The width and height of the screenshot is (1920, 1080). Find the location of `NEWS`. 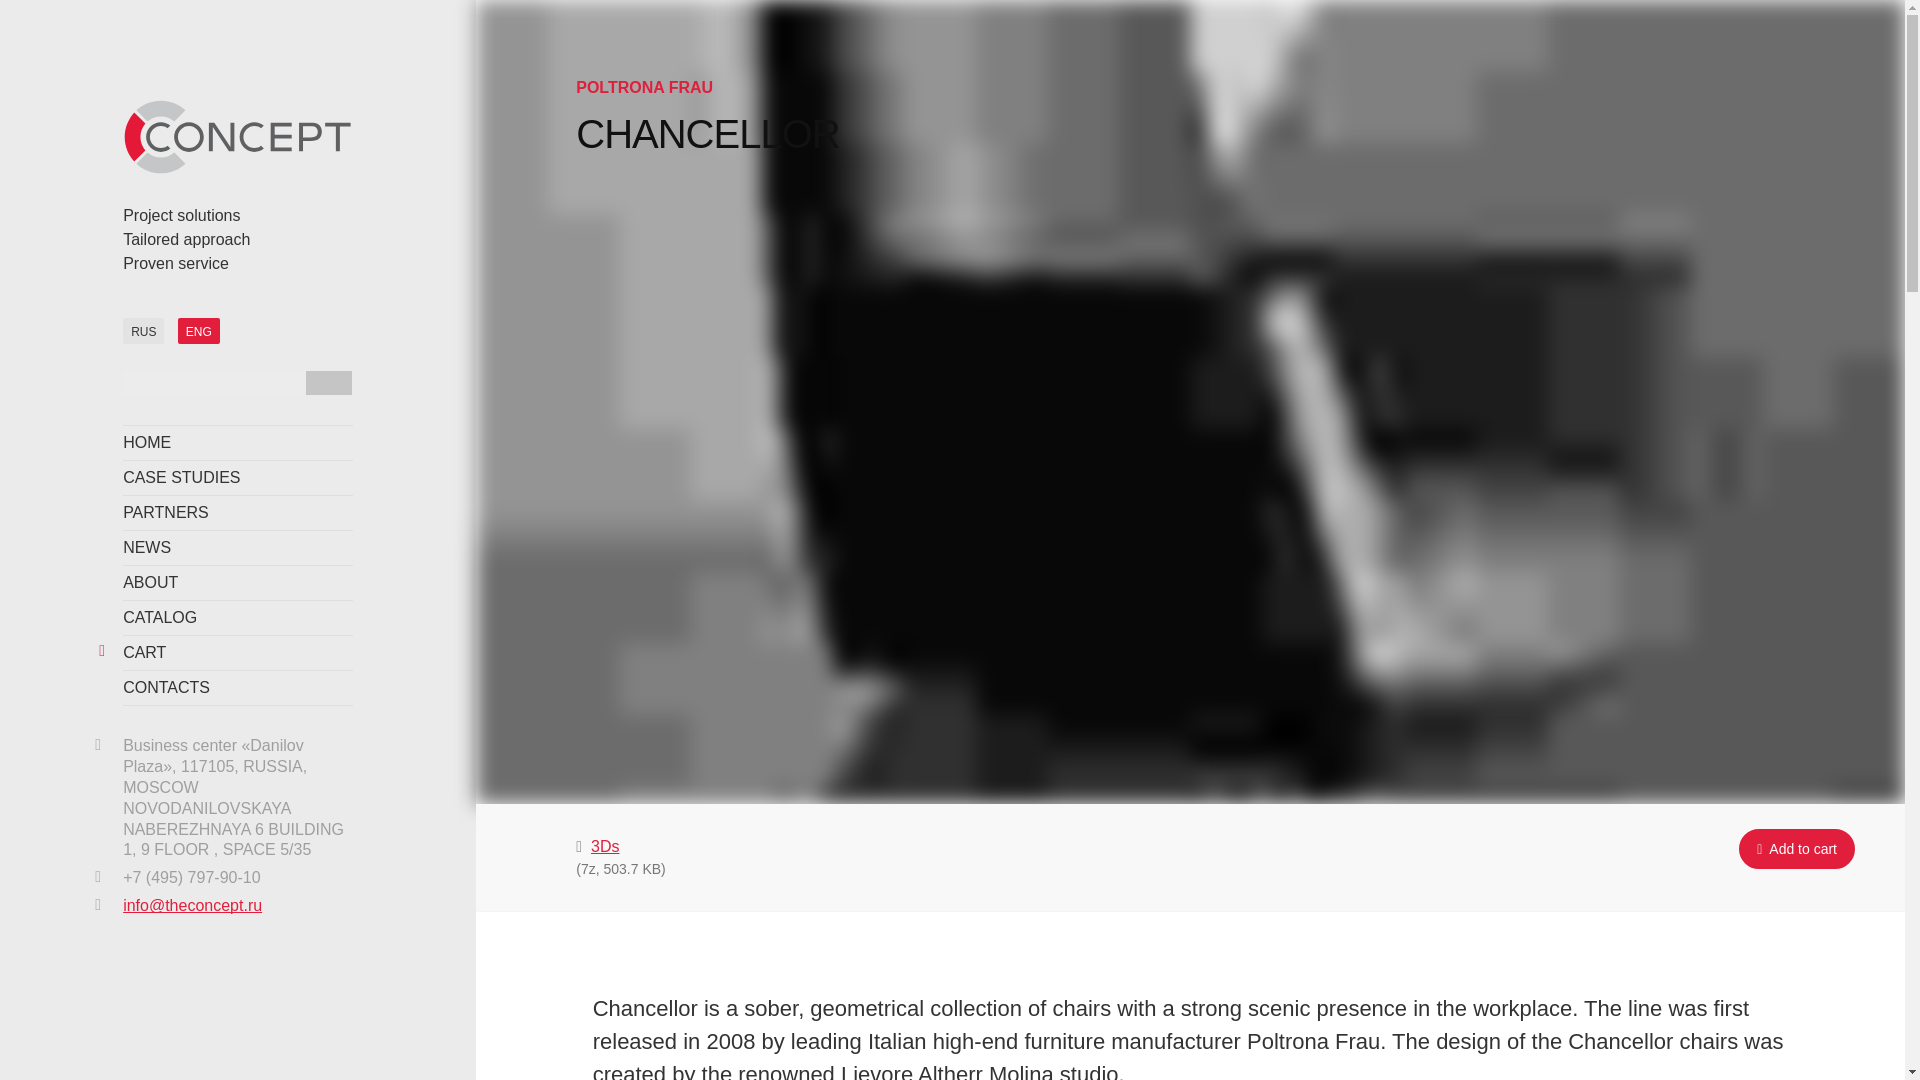

NEWS is located at coordinates (238, 548).